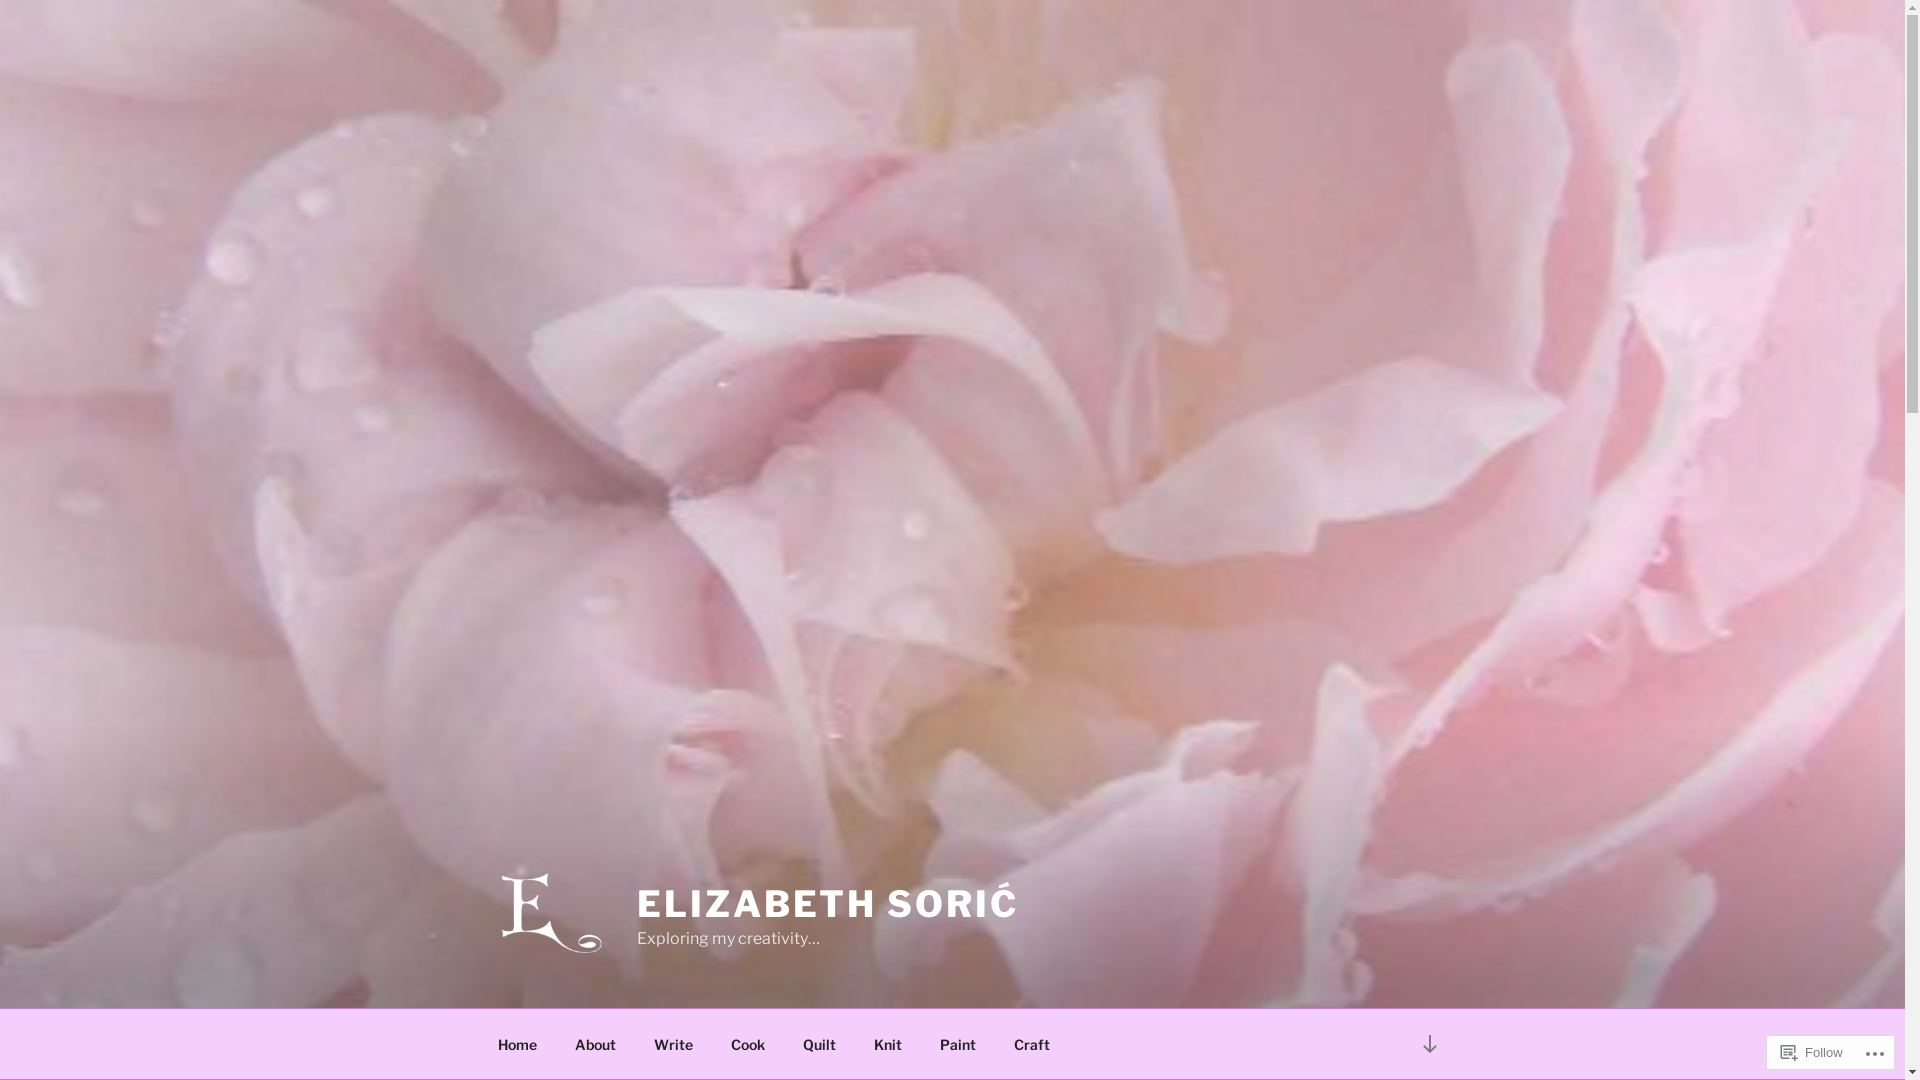 This screenshot has width=1920, height=1080. Describe the element at coordinates (748, 1044) in the screenshot. I see `Cook` at that location.